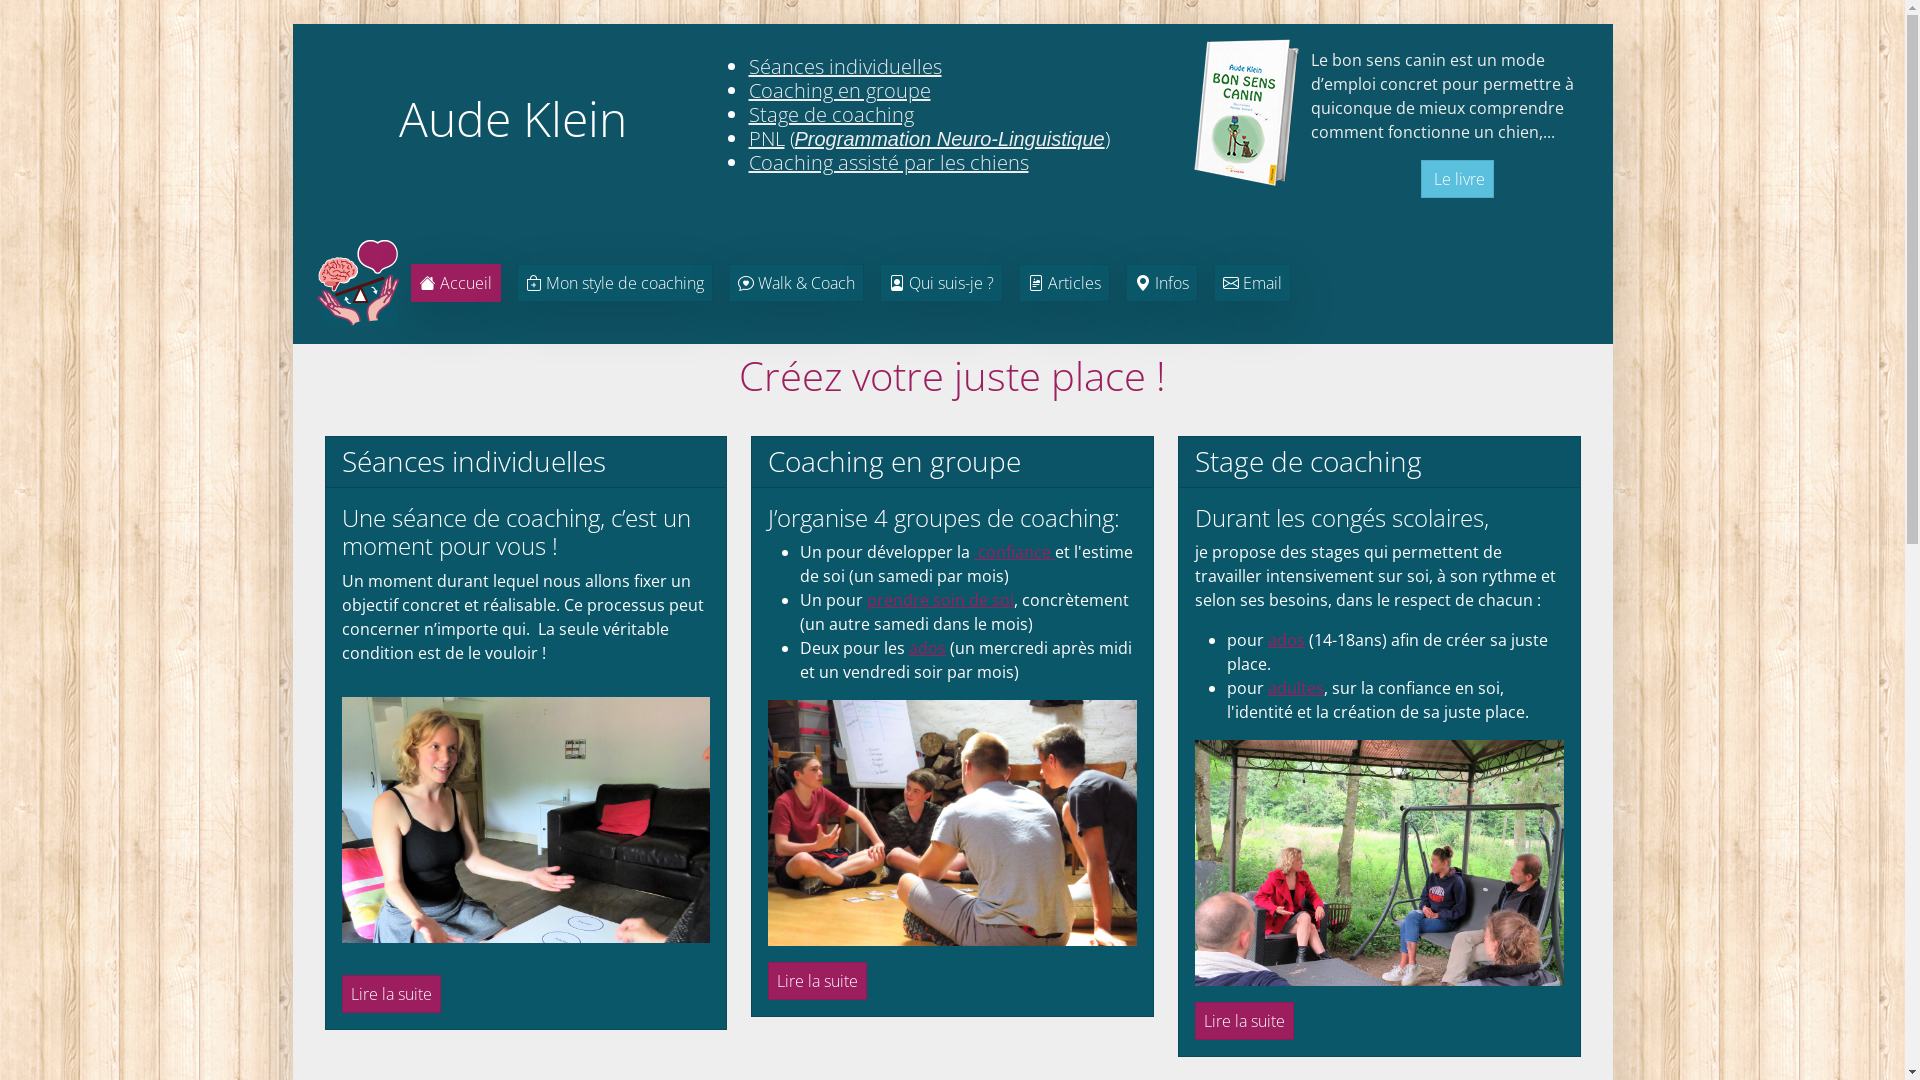 Image resolution: width=1920 pixels, height=1080 pixels. I want to click on Lire la suite, so click(392, 994).